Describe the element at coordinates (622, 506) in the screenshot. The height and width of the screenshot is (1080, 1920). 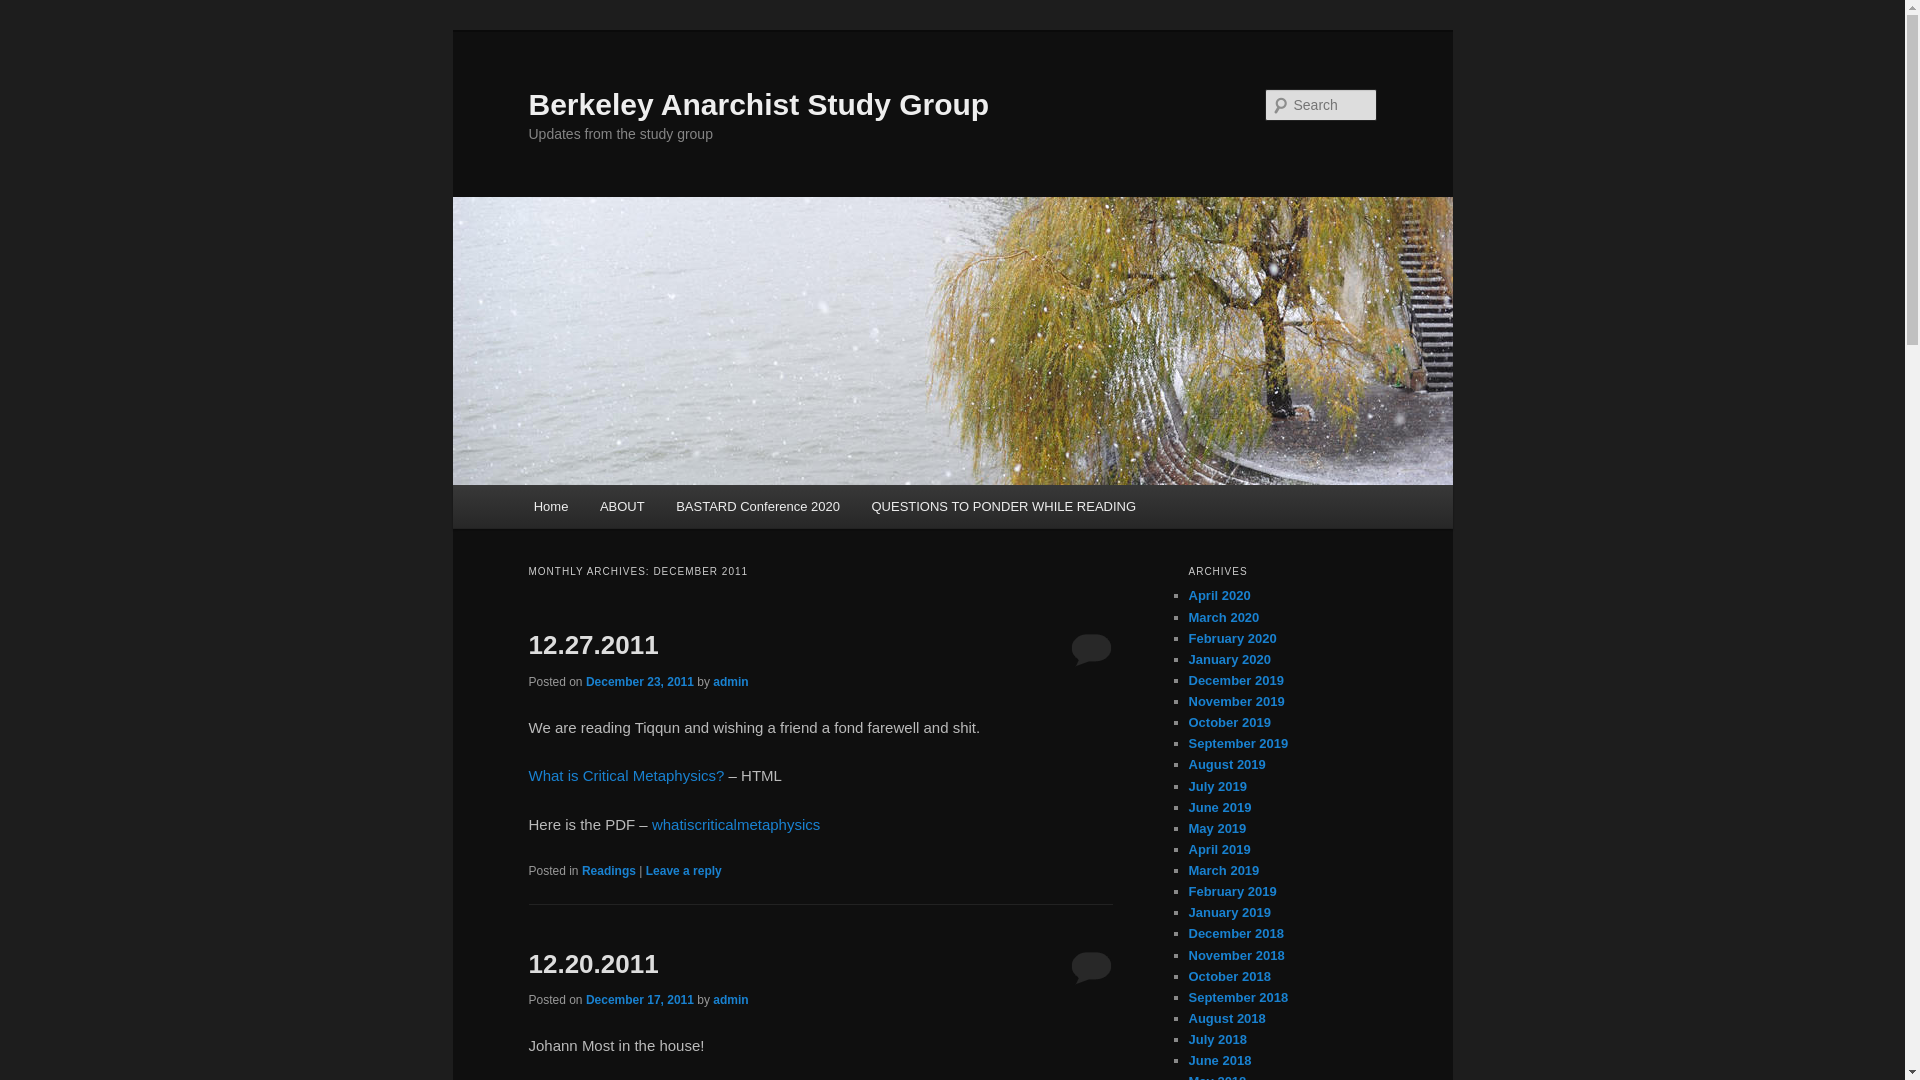
I see `ABOUT` at that location.